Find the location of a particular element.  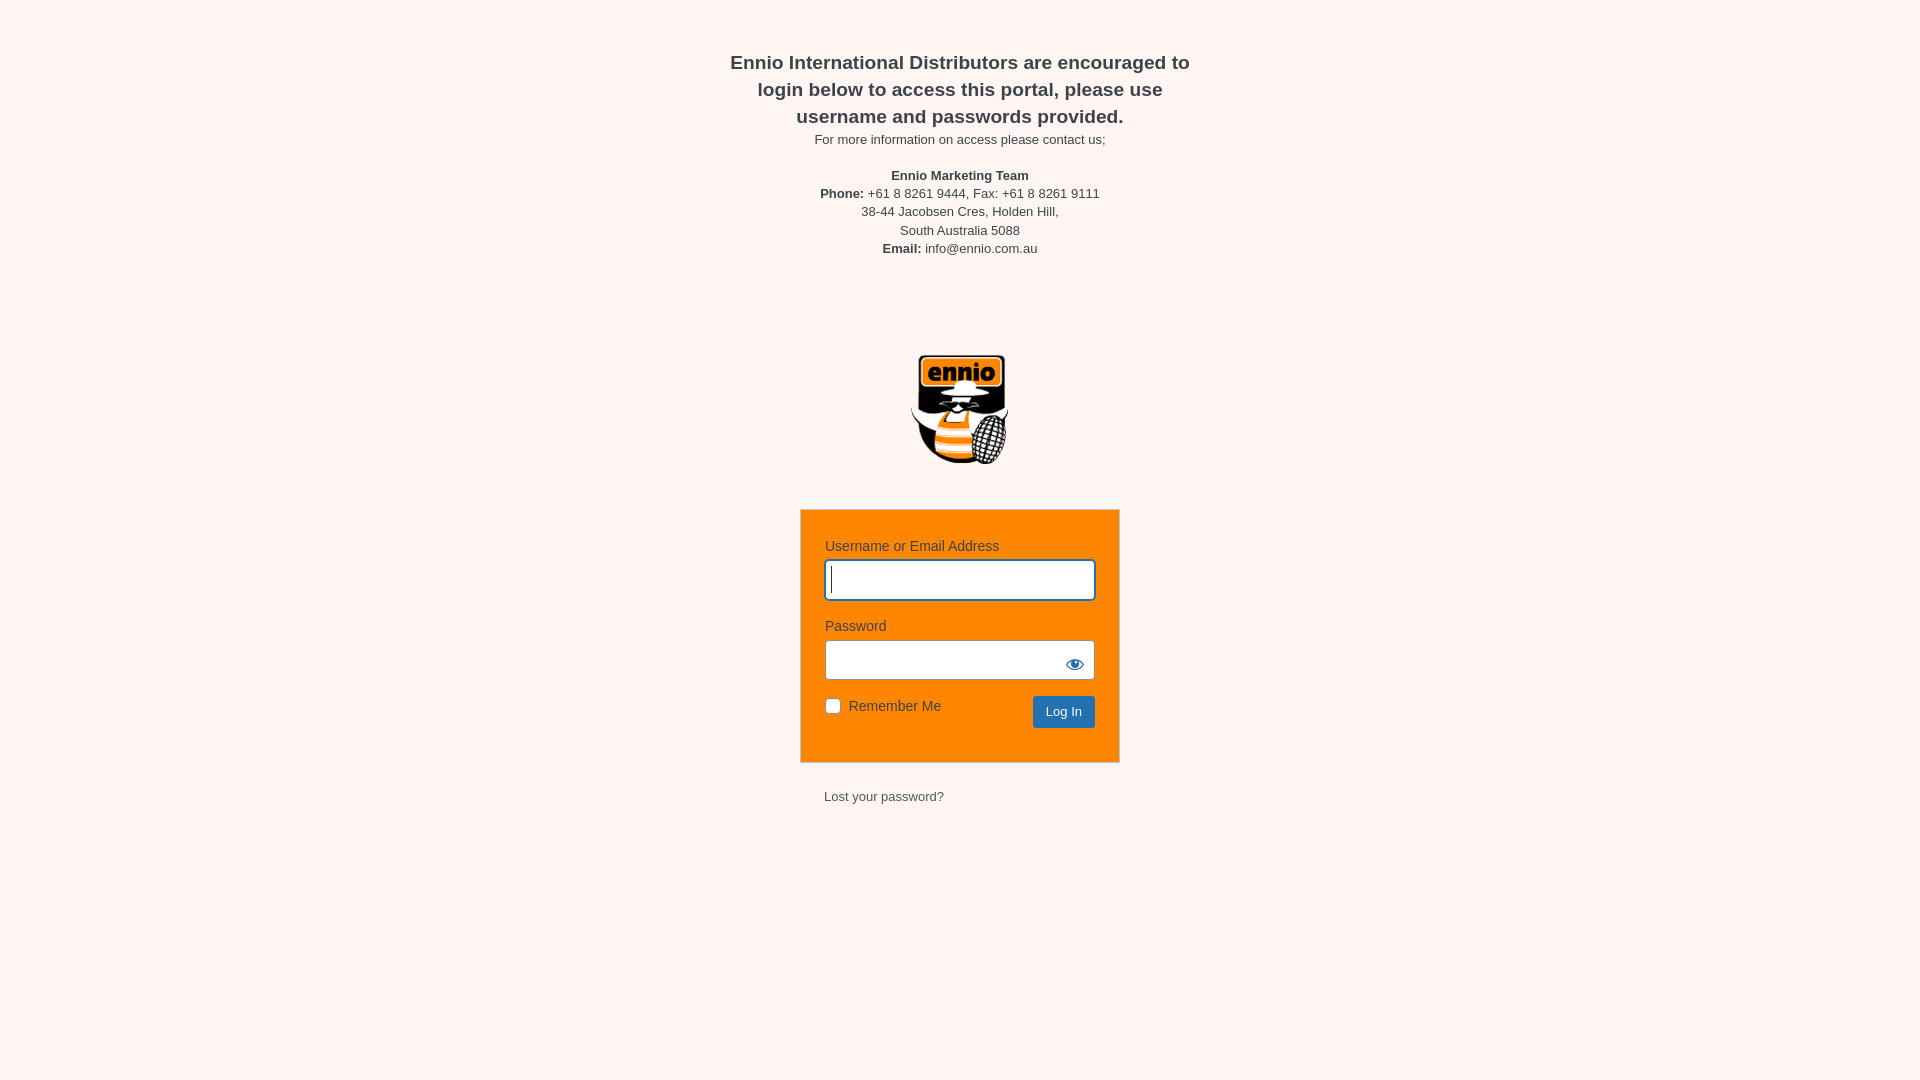

Log In is located at coordinates (1064, 712).